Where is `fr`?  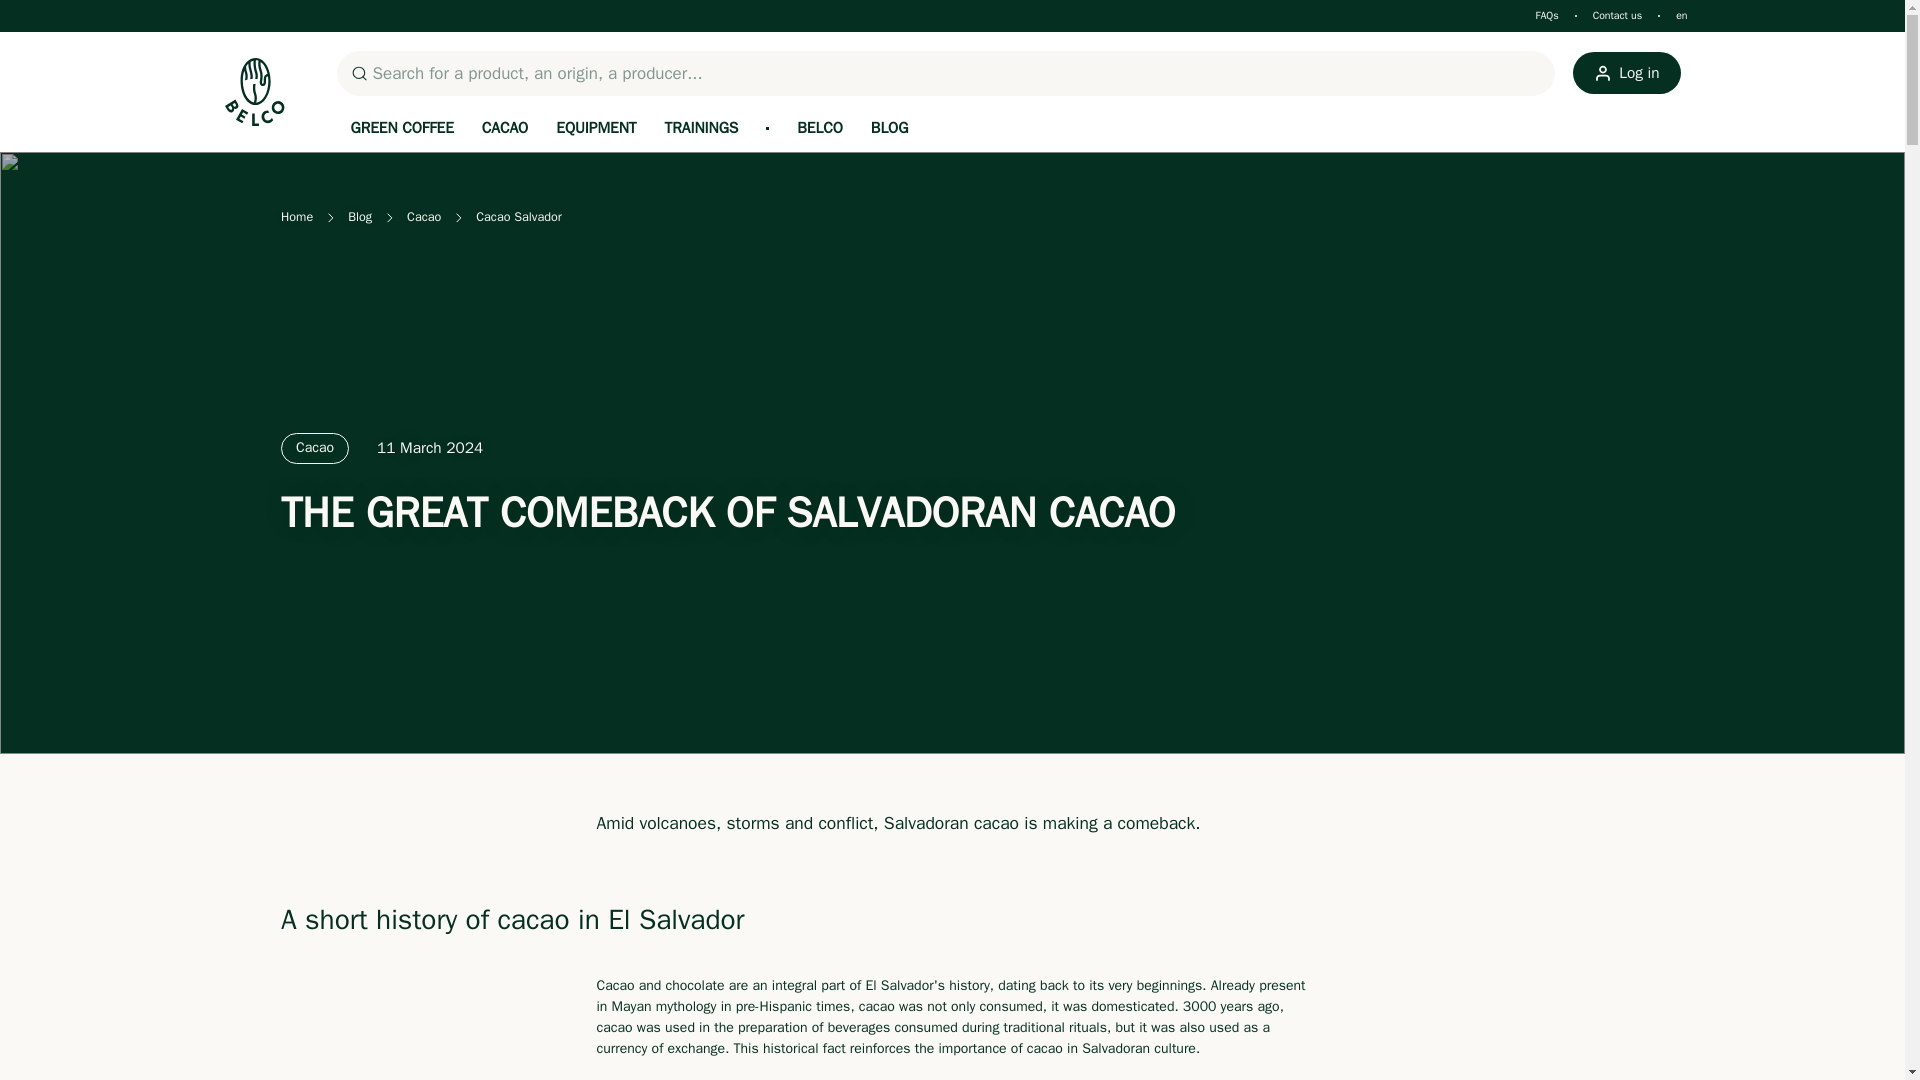 fr is located at coordinates (60, 26).